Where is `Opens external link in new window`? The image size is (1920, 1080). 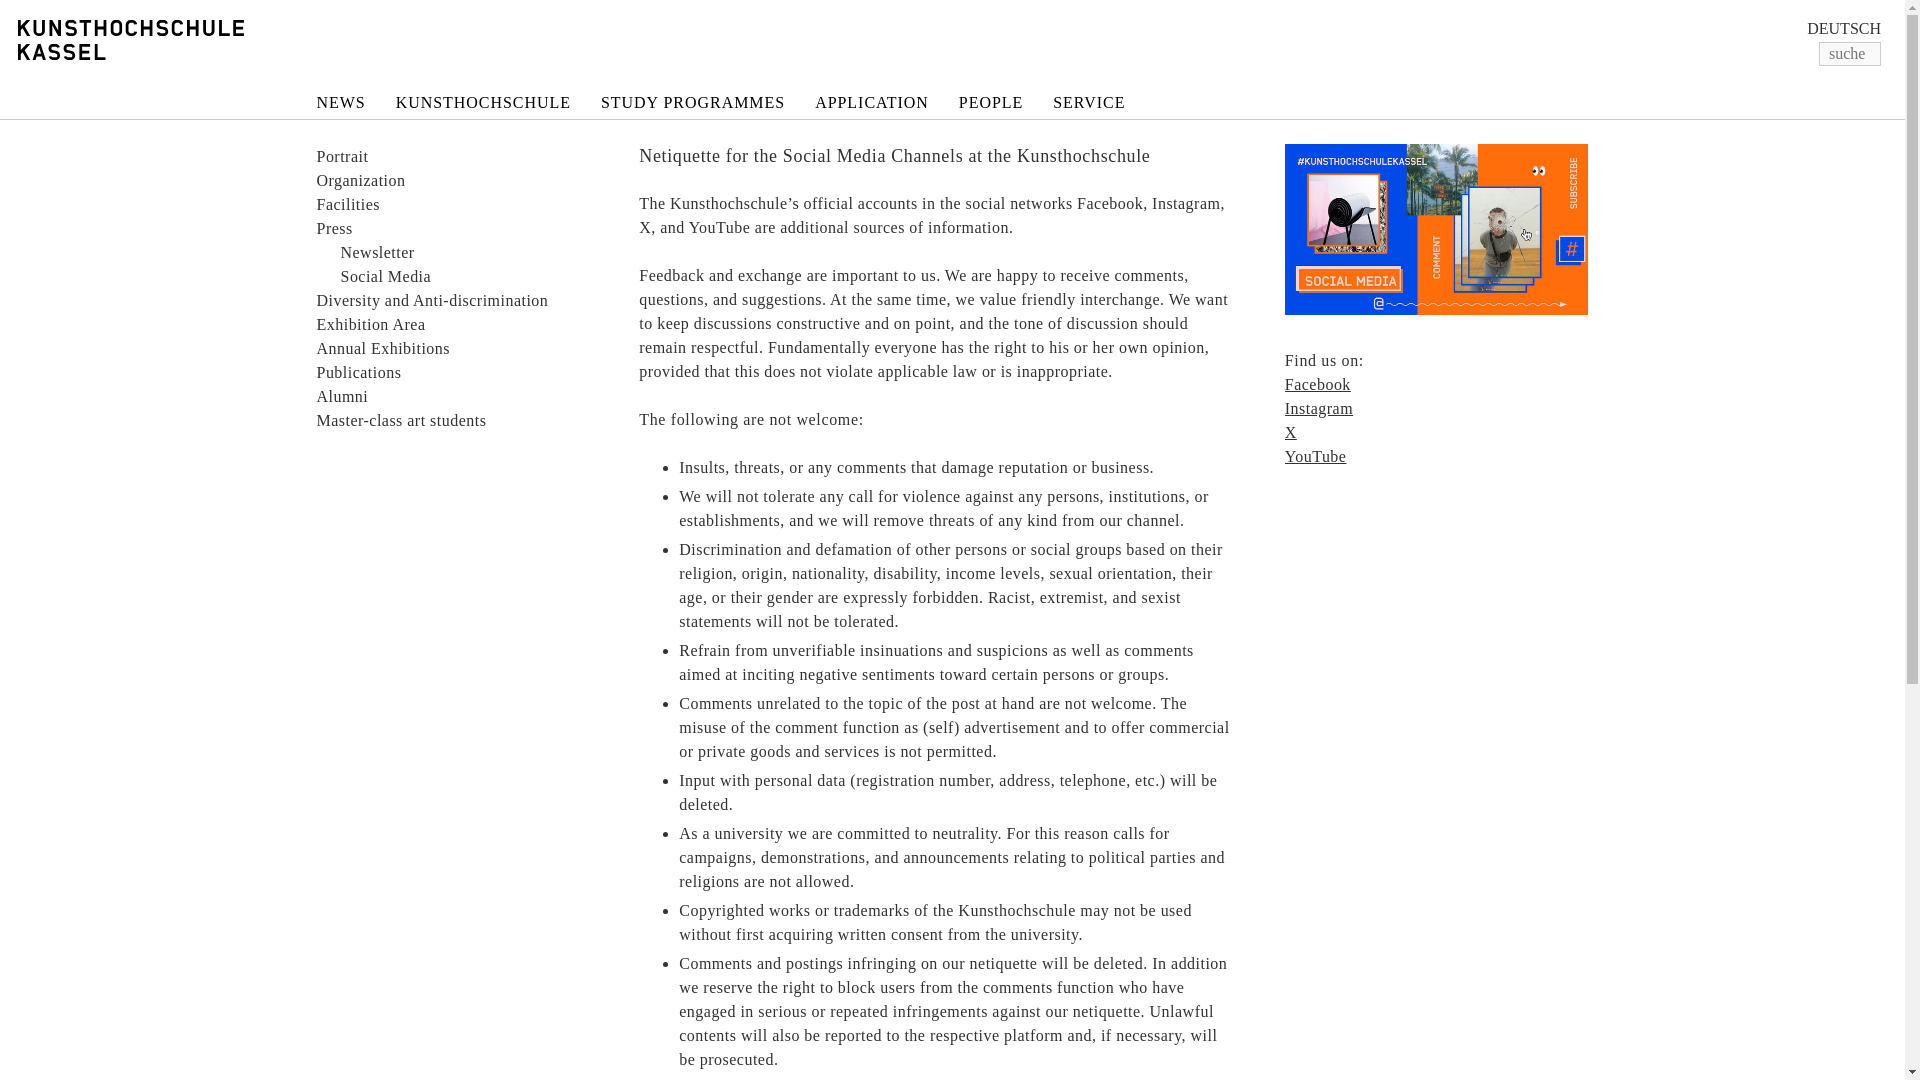
Opens external link in new window is located at coordinates (1318, 408).